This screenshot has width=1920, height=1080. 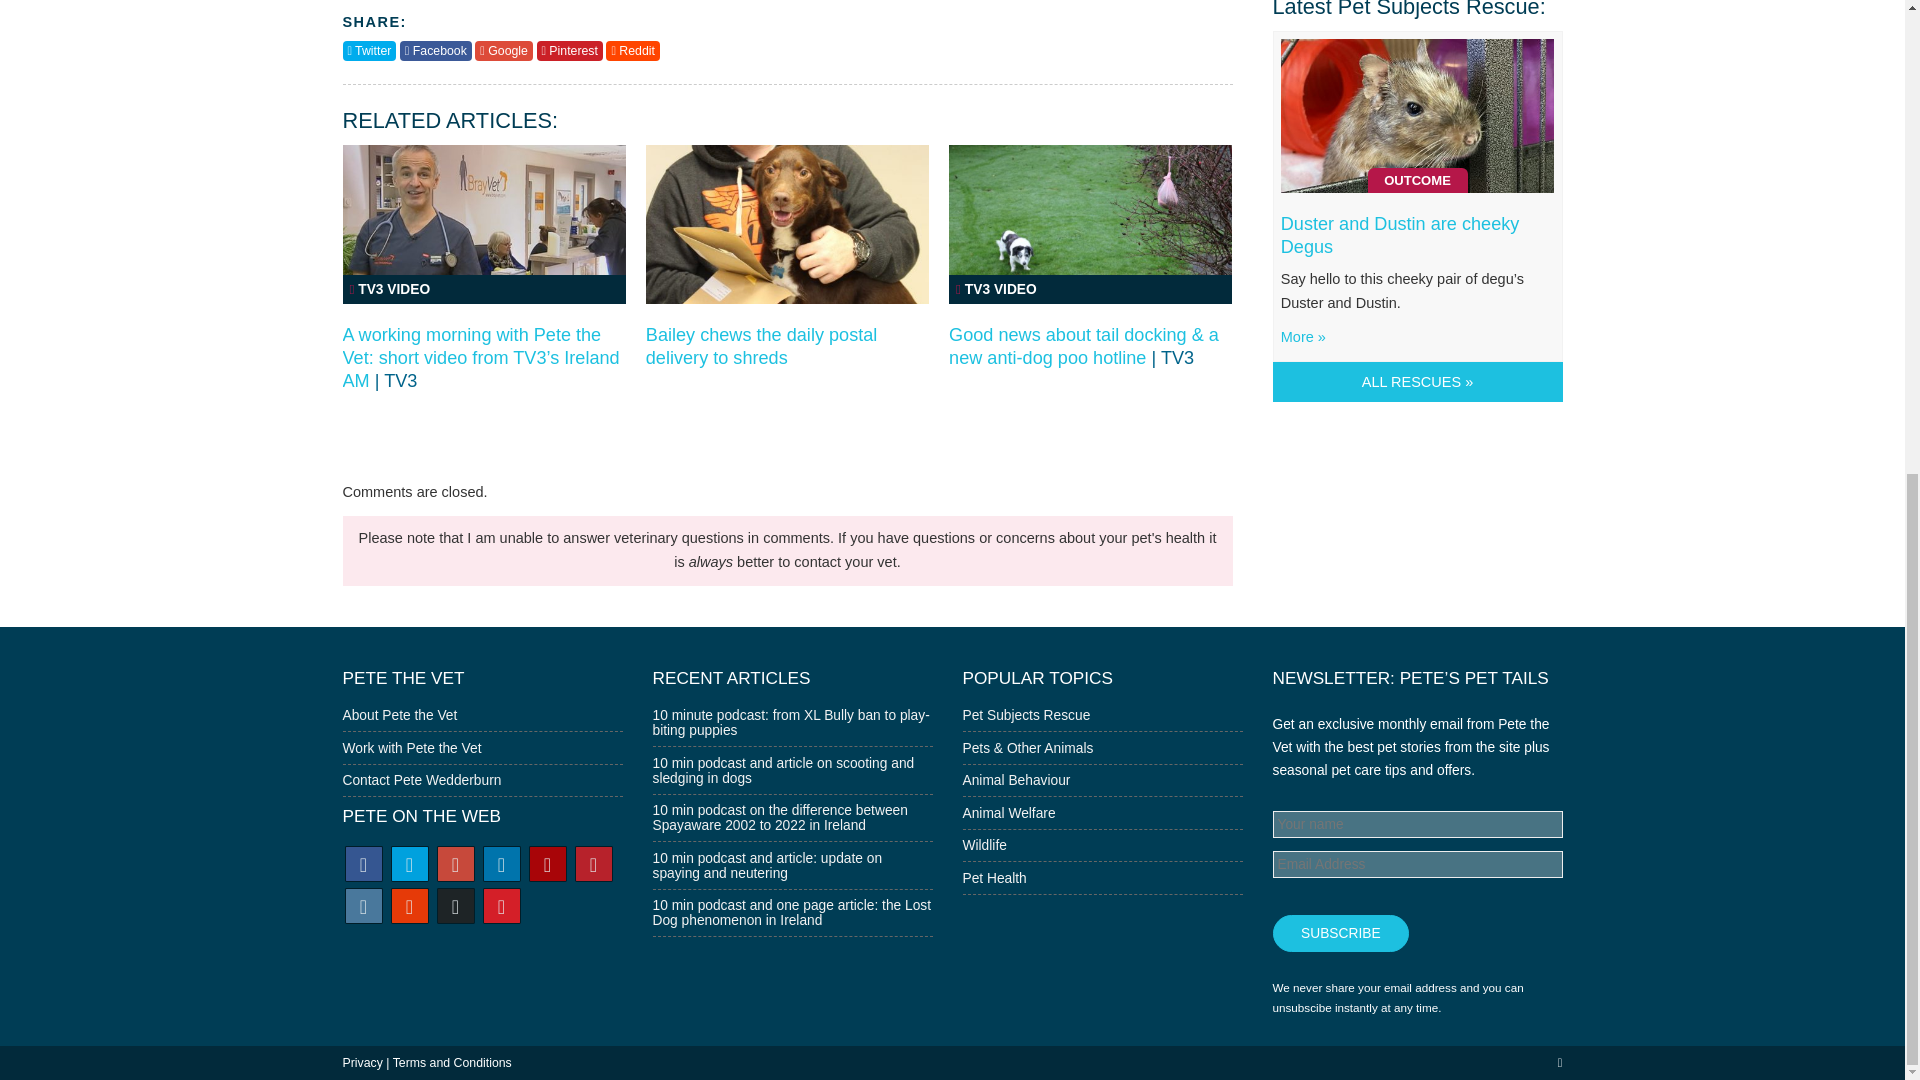 What do you see at coordinates (797, 682) in the screenshot?
I see `Pete on Newstalk` at bounding box center [797, 682].